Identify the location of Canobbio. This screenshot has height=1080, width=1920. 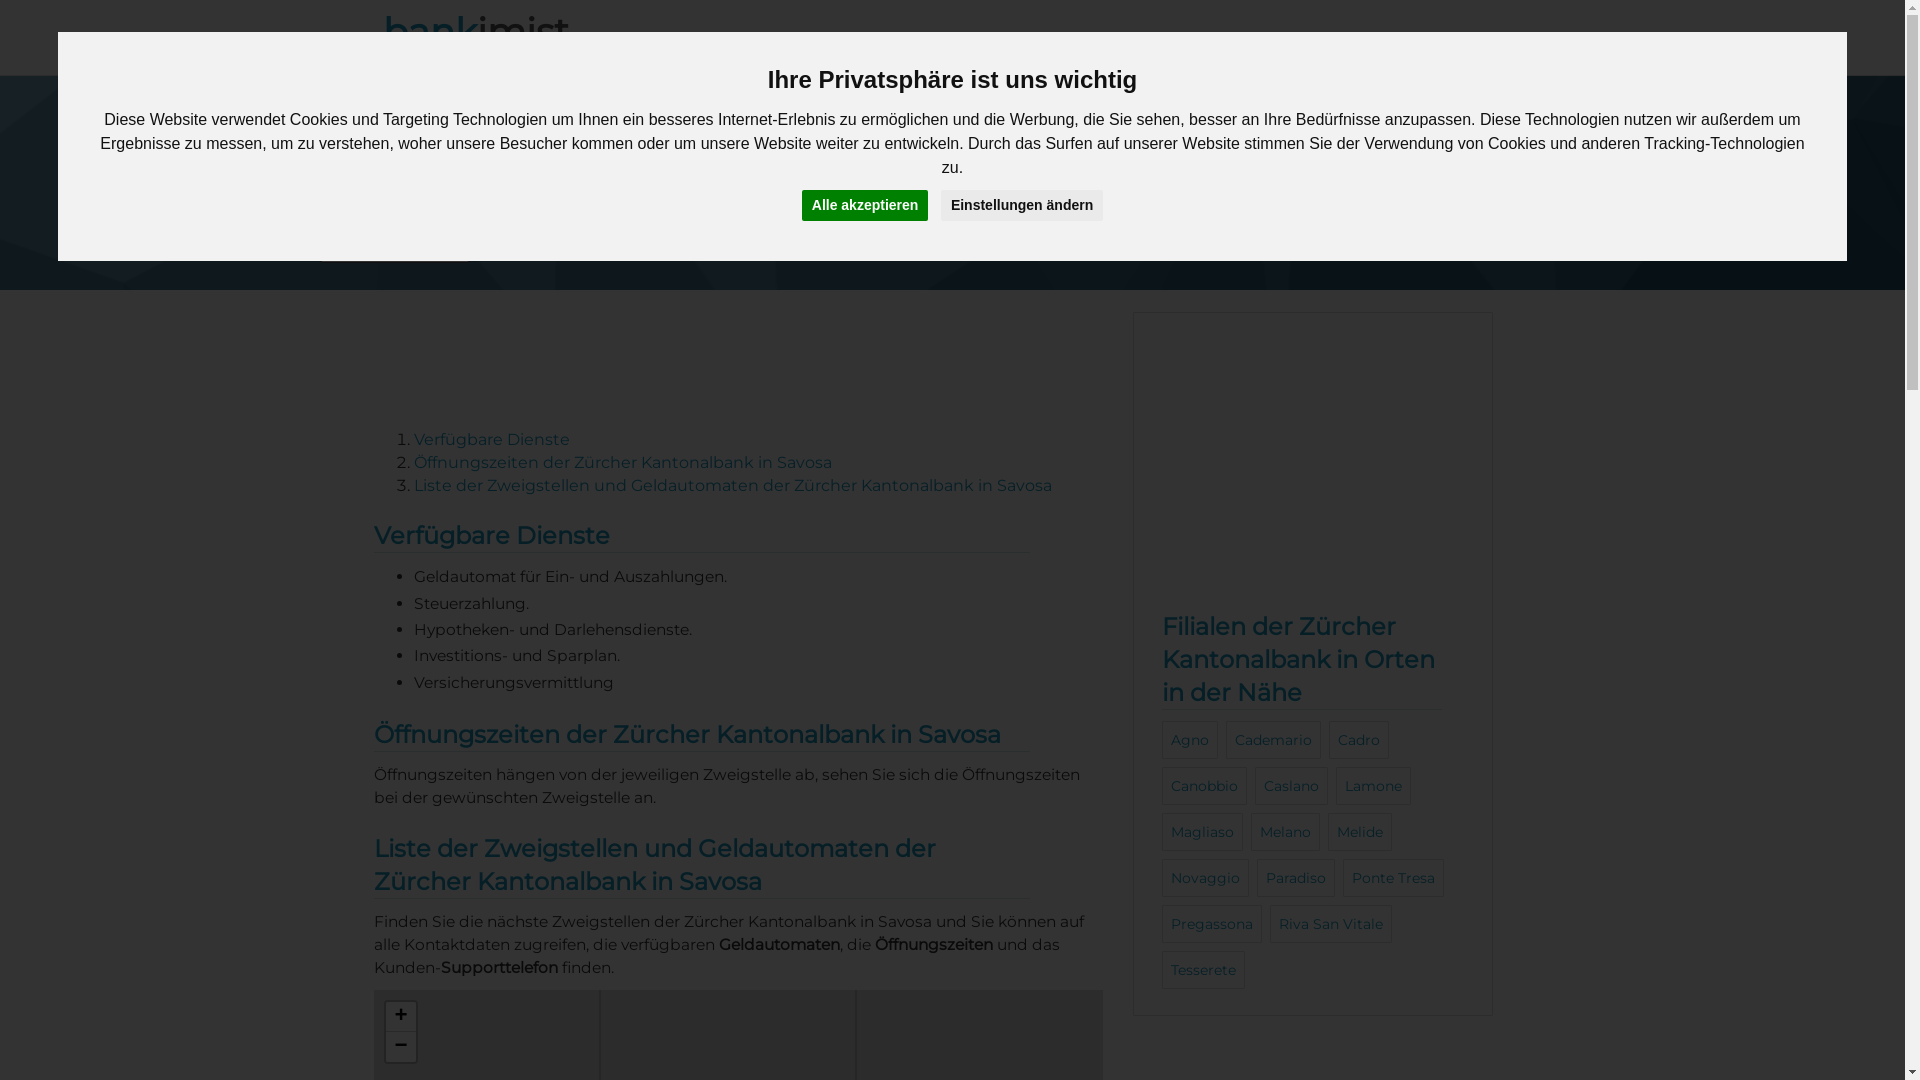
(1204, 786).